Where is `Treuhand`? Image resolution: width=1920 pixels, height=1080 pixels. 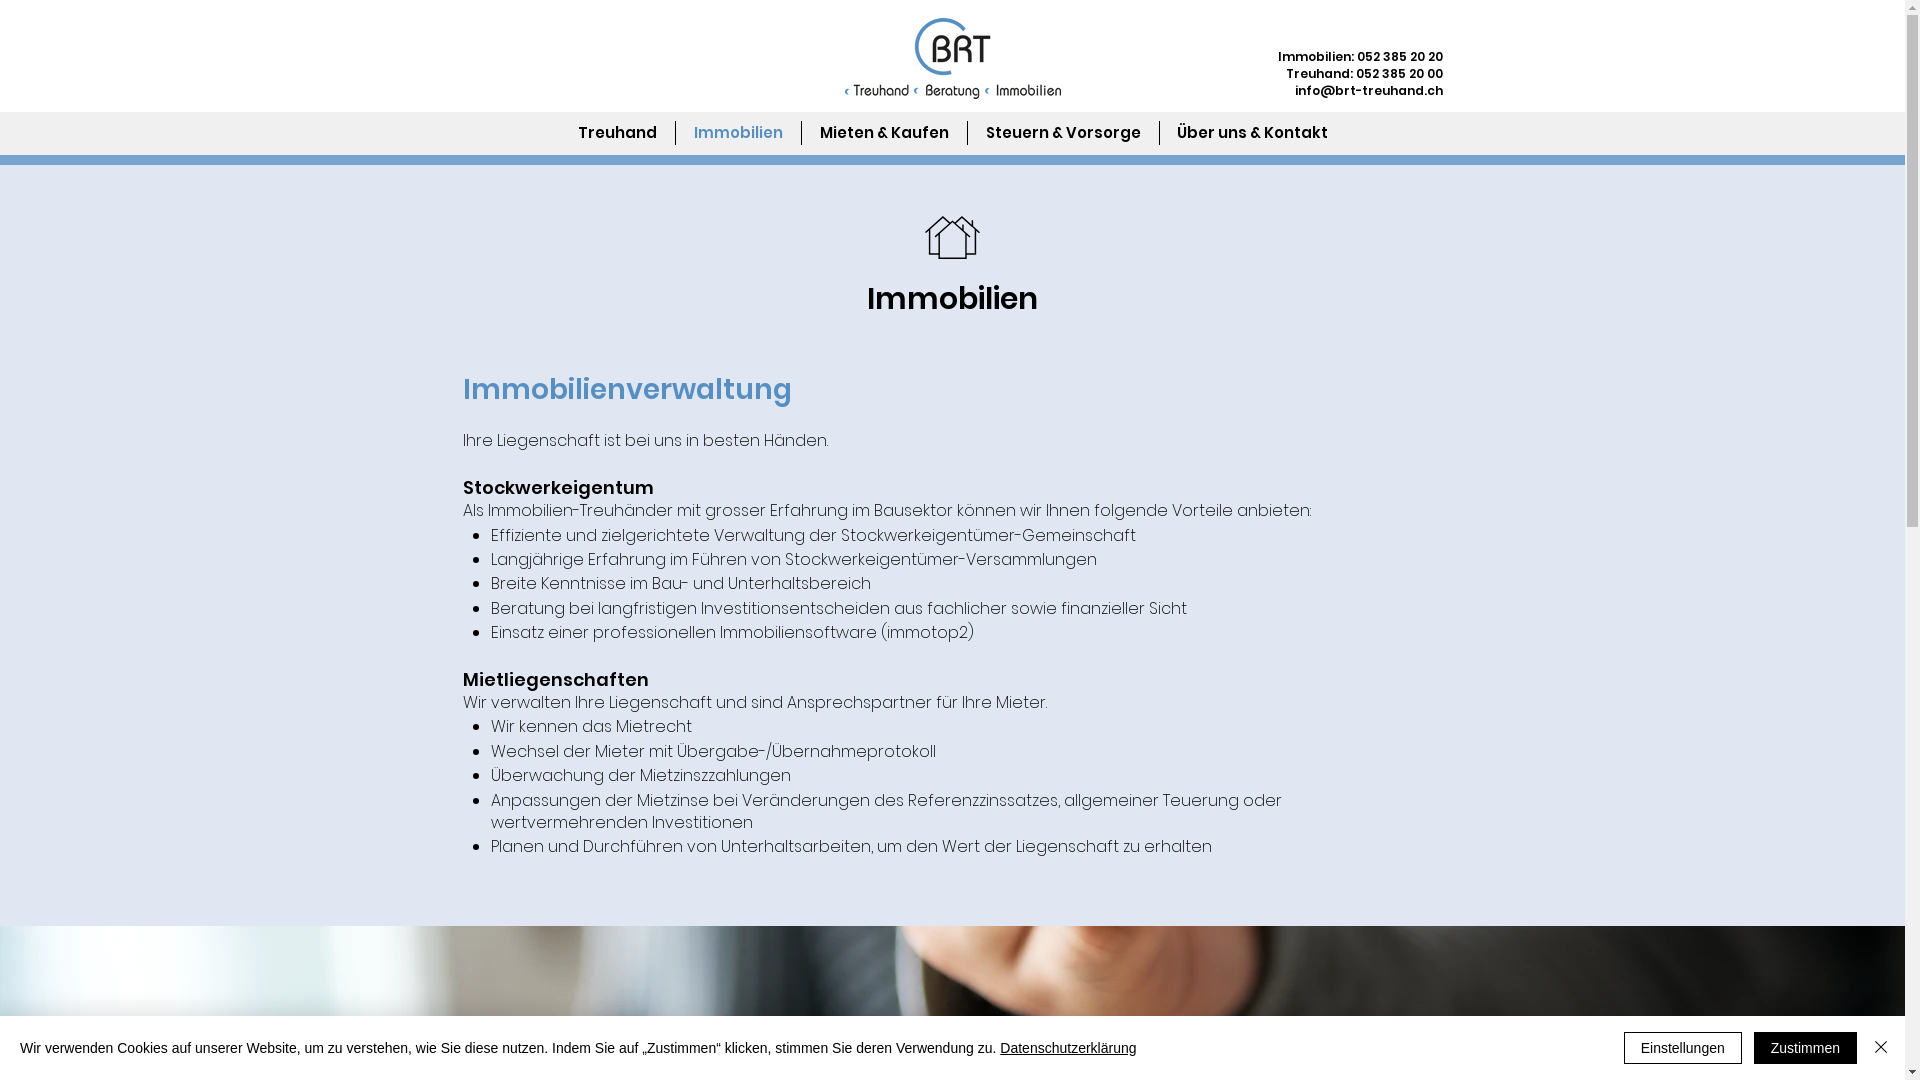 Treuhand is located at coordinates (618, 133).